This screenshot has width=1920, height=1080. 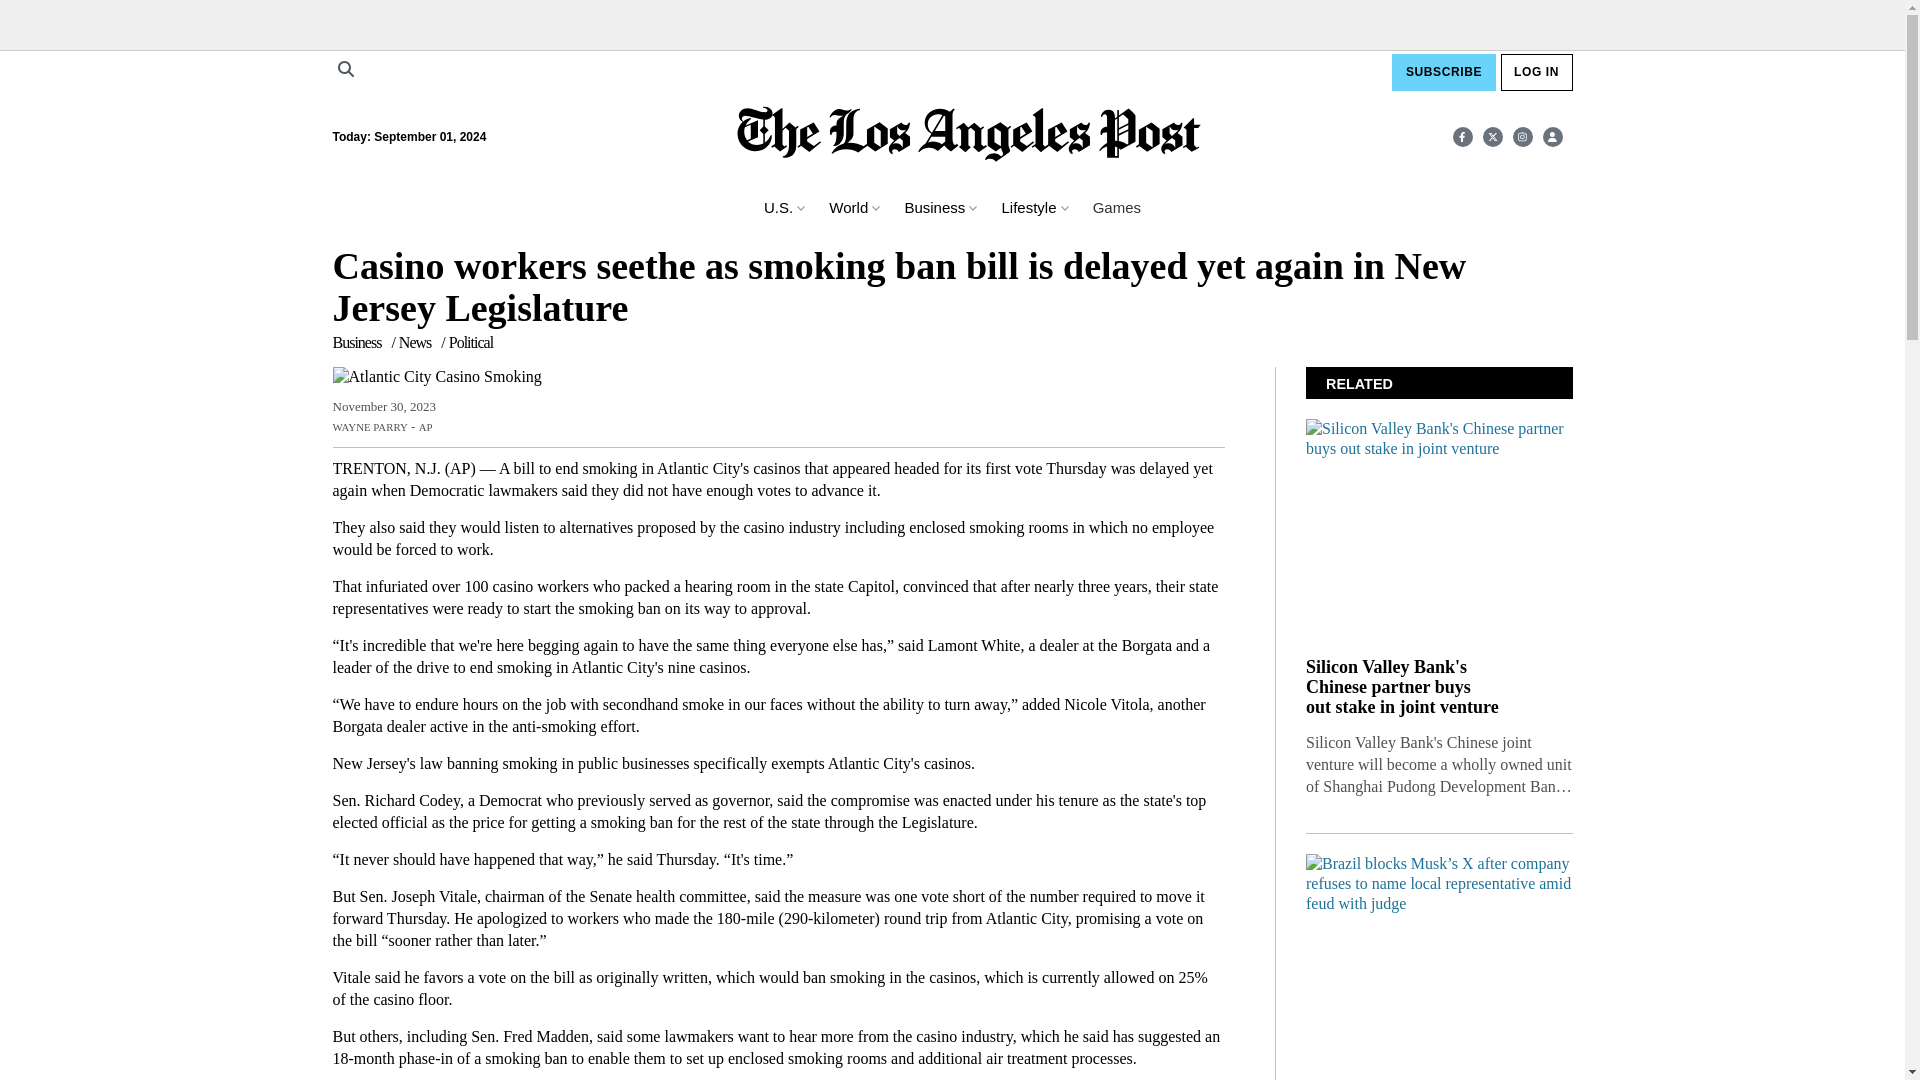 What do you see at coordinates (1444, 72) in the screenshot?
I see `SUBSCRIBE` at bounding box center [1444, 72].